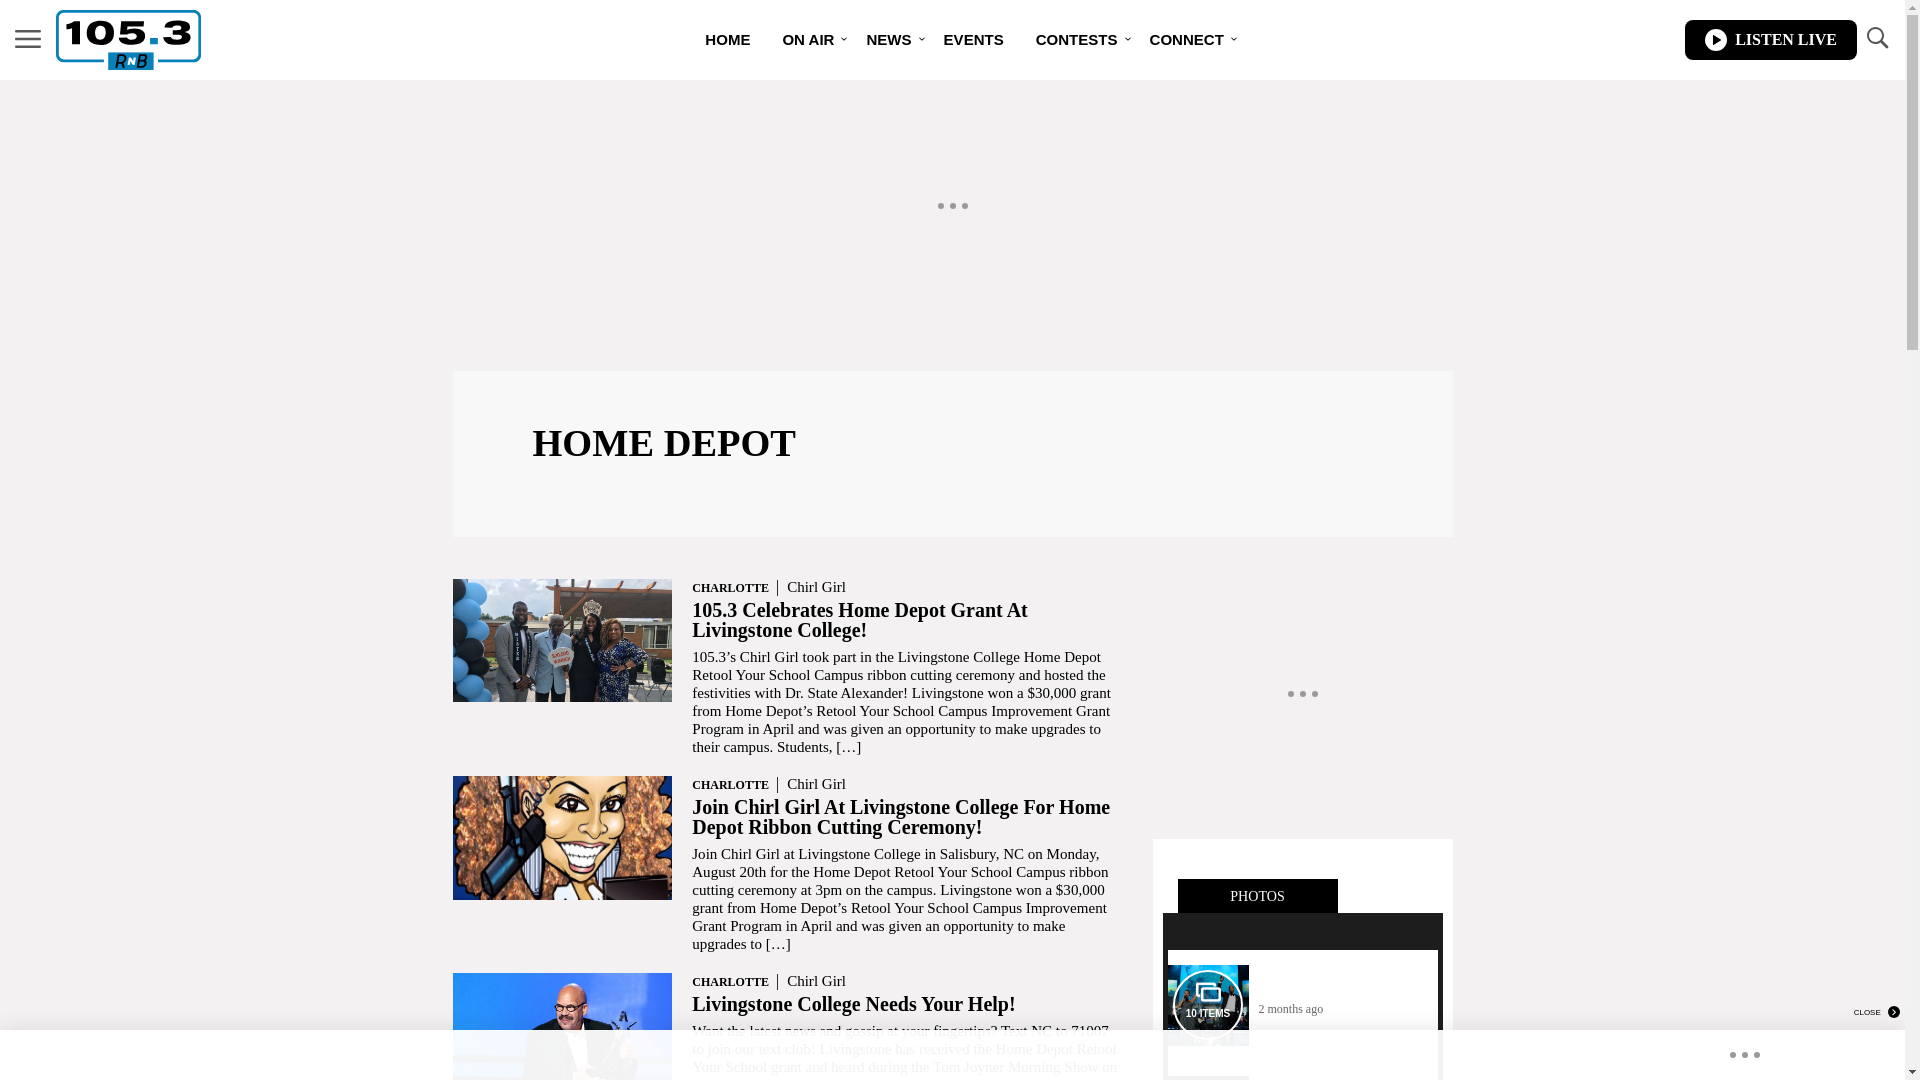  Describe the element at coordinates (808, 40) in the screenshot. I see `ON AIR` at that location.